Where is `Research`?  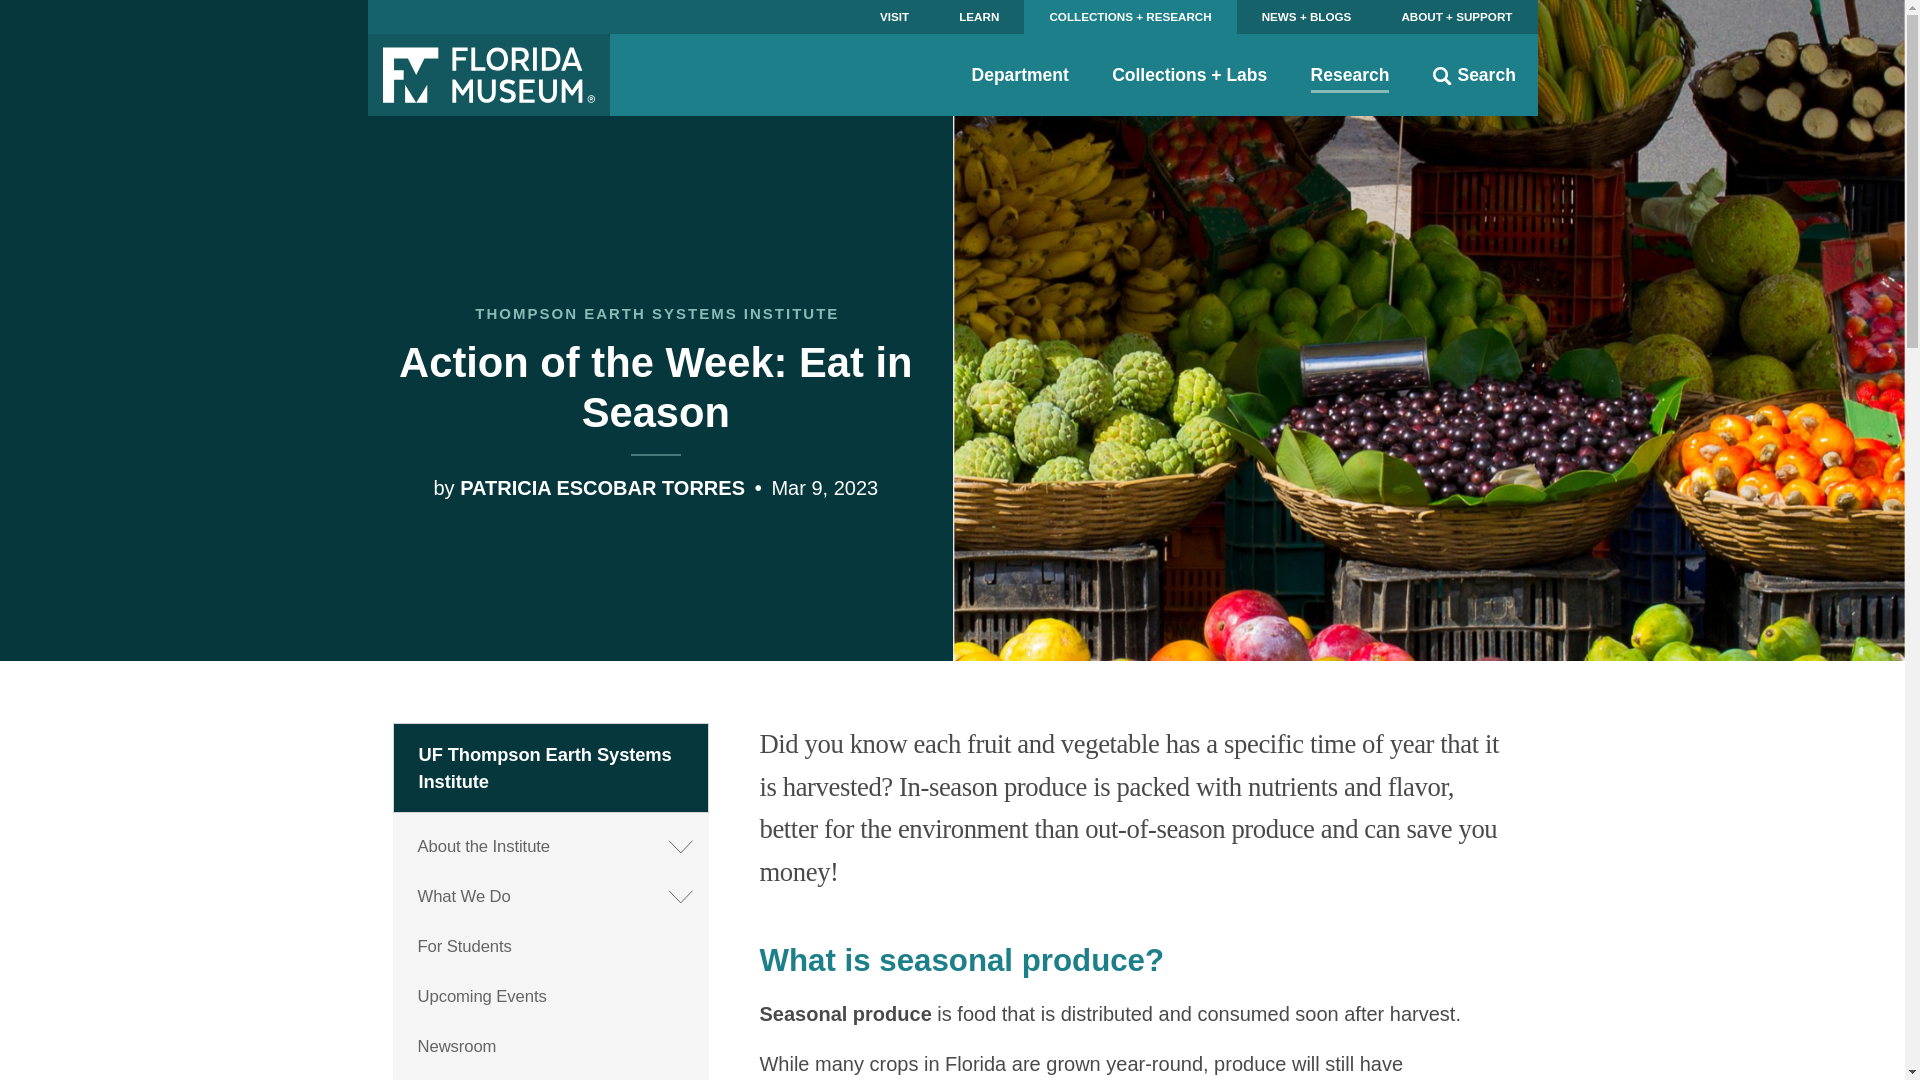 Research is located at coordinates (1350, 74).